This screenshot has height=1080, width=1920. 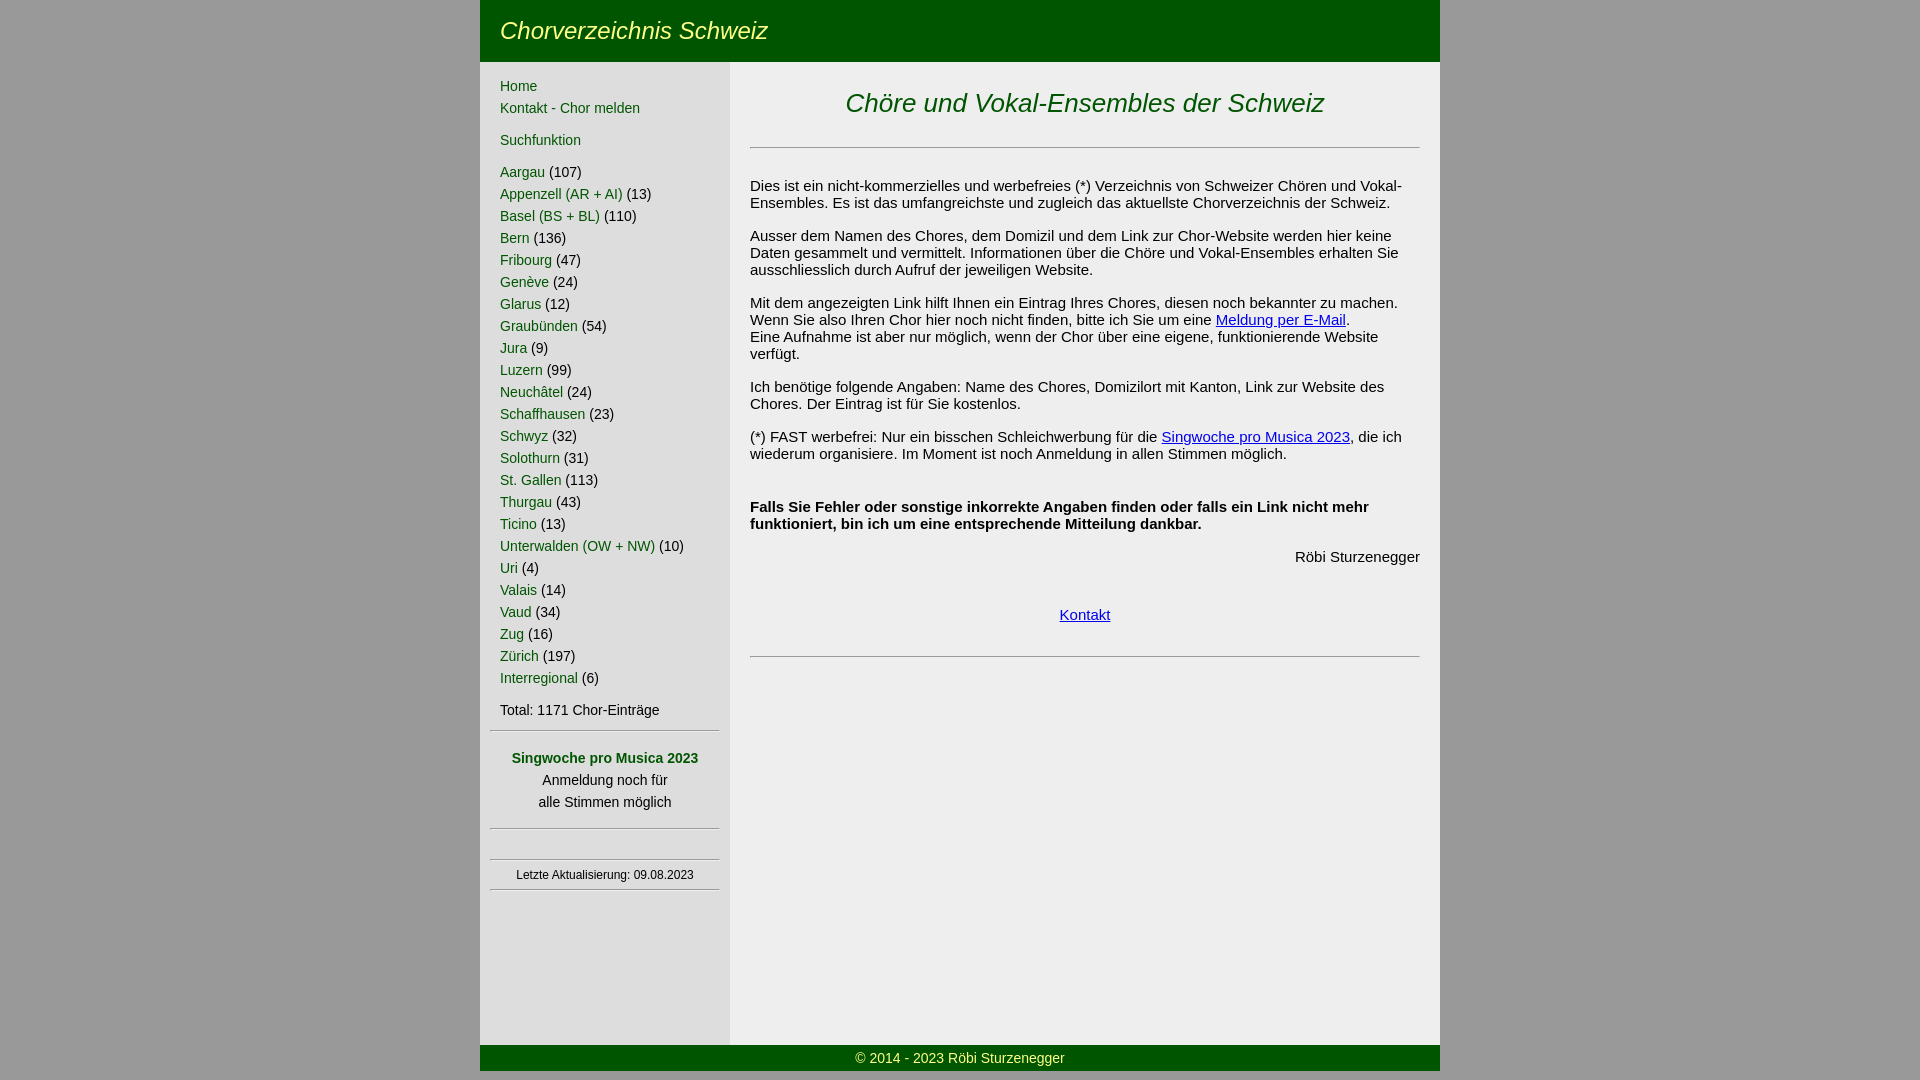 I want to click on Ticino, so click(x=518, y=524).